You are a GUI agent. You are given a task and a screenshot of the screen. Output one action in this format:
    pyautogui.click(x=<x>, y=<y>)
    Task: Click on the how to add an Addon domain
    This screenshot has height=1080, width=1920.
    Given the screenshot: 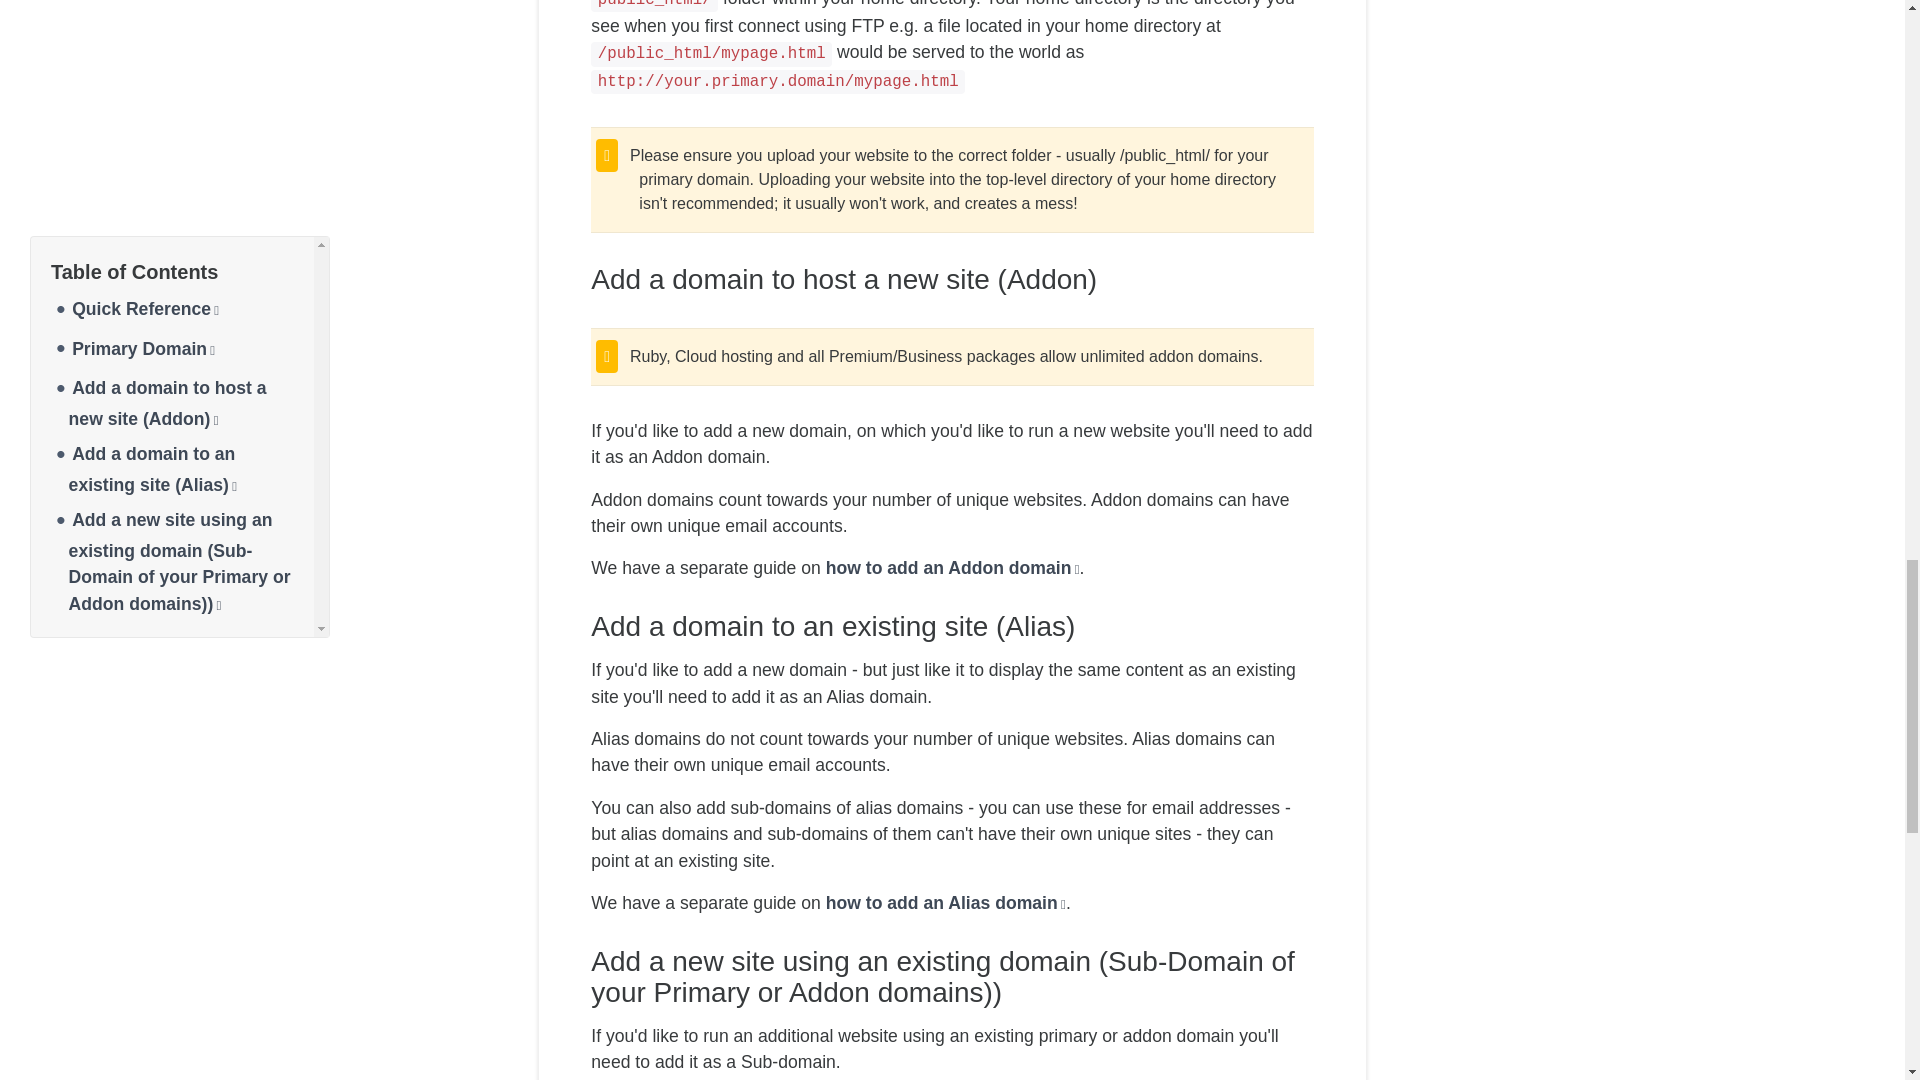 What is the action you would take?
    pyautogui.click(x=952, y=568)
    